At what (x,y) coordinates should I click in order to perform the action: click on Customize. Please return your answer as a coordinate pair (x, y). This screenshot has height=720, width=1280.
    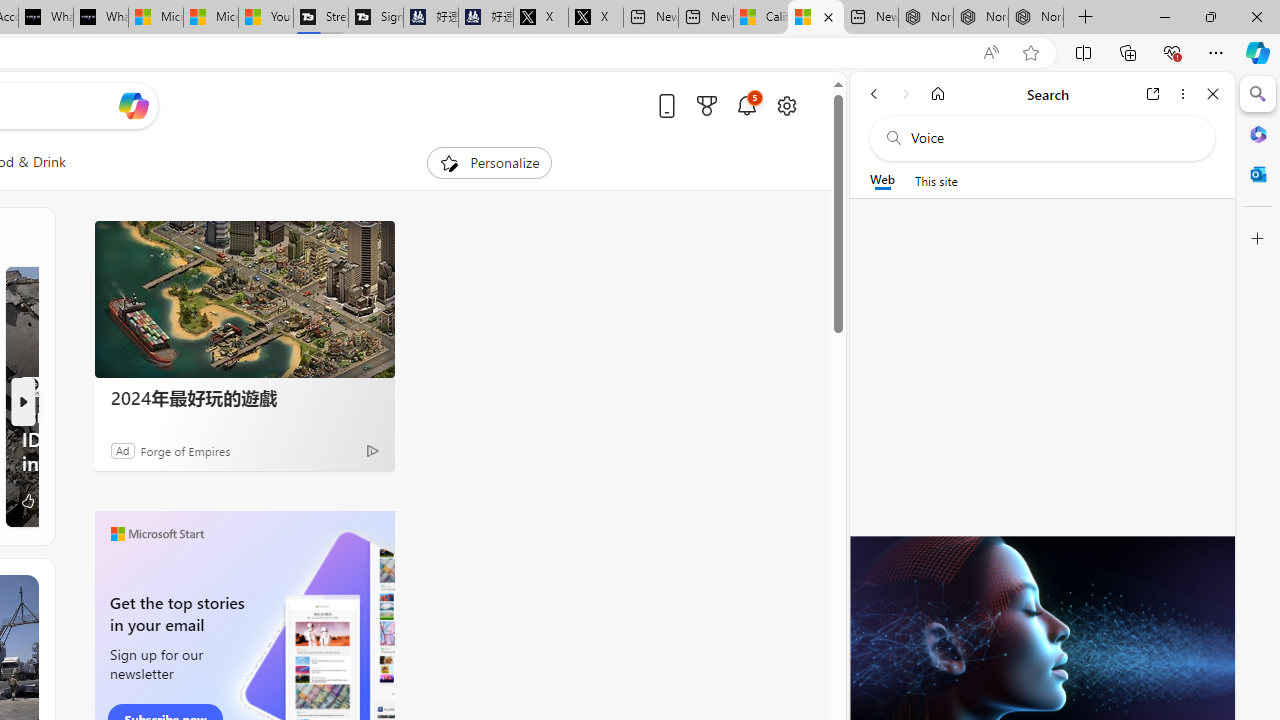
    Looking at the image, I should click on (1258, 239).